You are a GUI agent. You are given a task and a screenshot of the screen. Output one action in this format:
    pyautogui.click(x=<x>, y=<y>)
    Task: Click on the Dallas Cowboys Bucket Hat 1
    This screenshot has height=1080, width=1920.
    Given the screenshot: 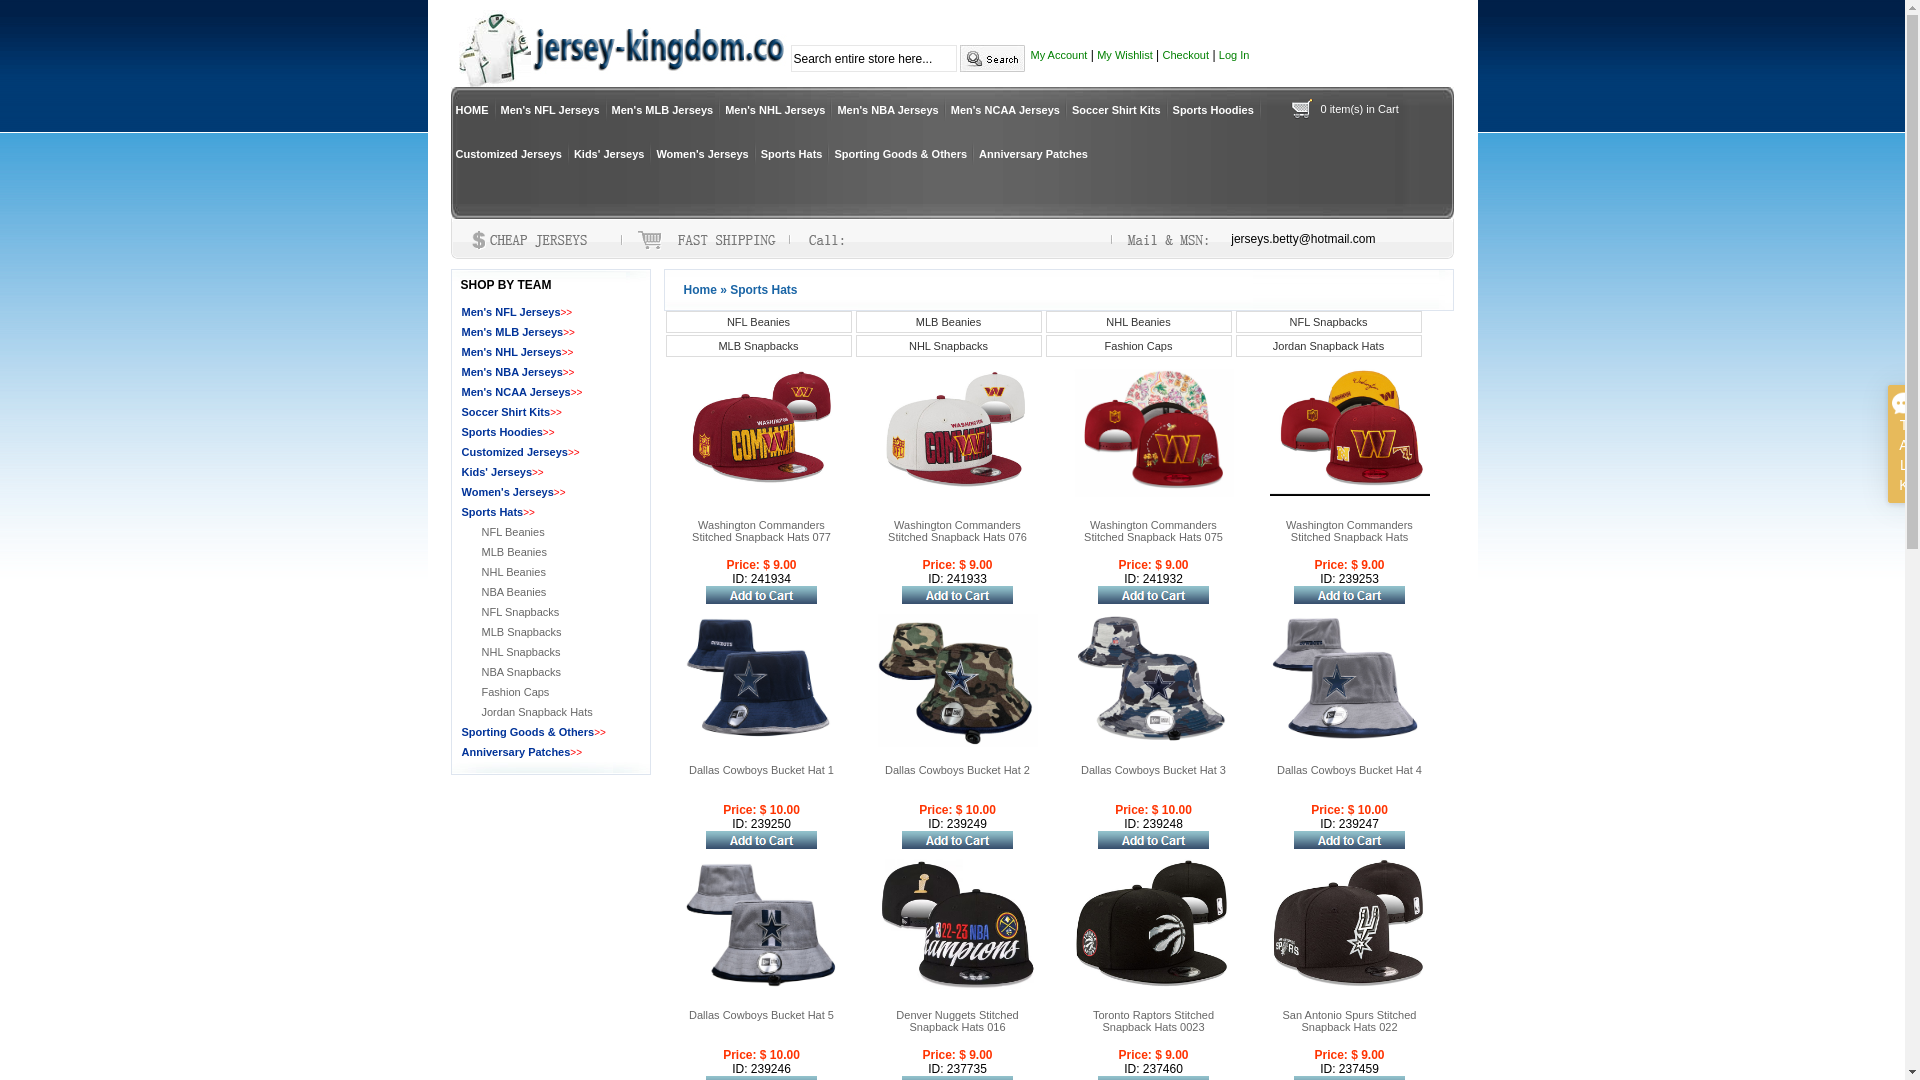 What is the action you would take?
    pyautogui.click(x=762, y=770)
    